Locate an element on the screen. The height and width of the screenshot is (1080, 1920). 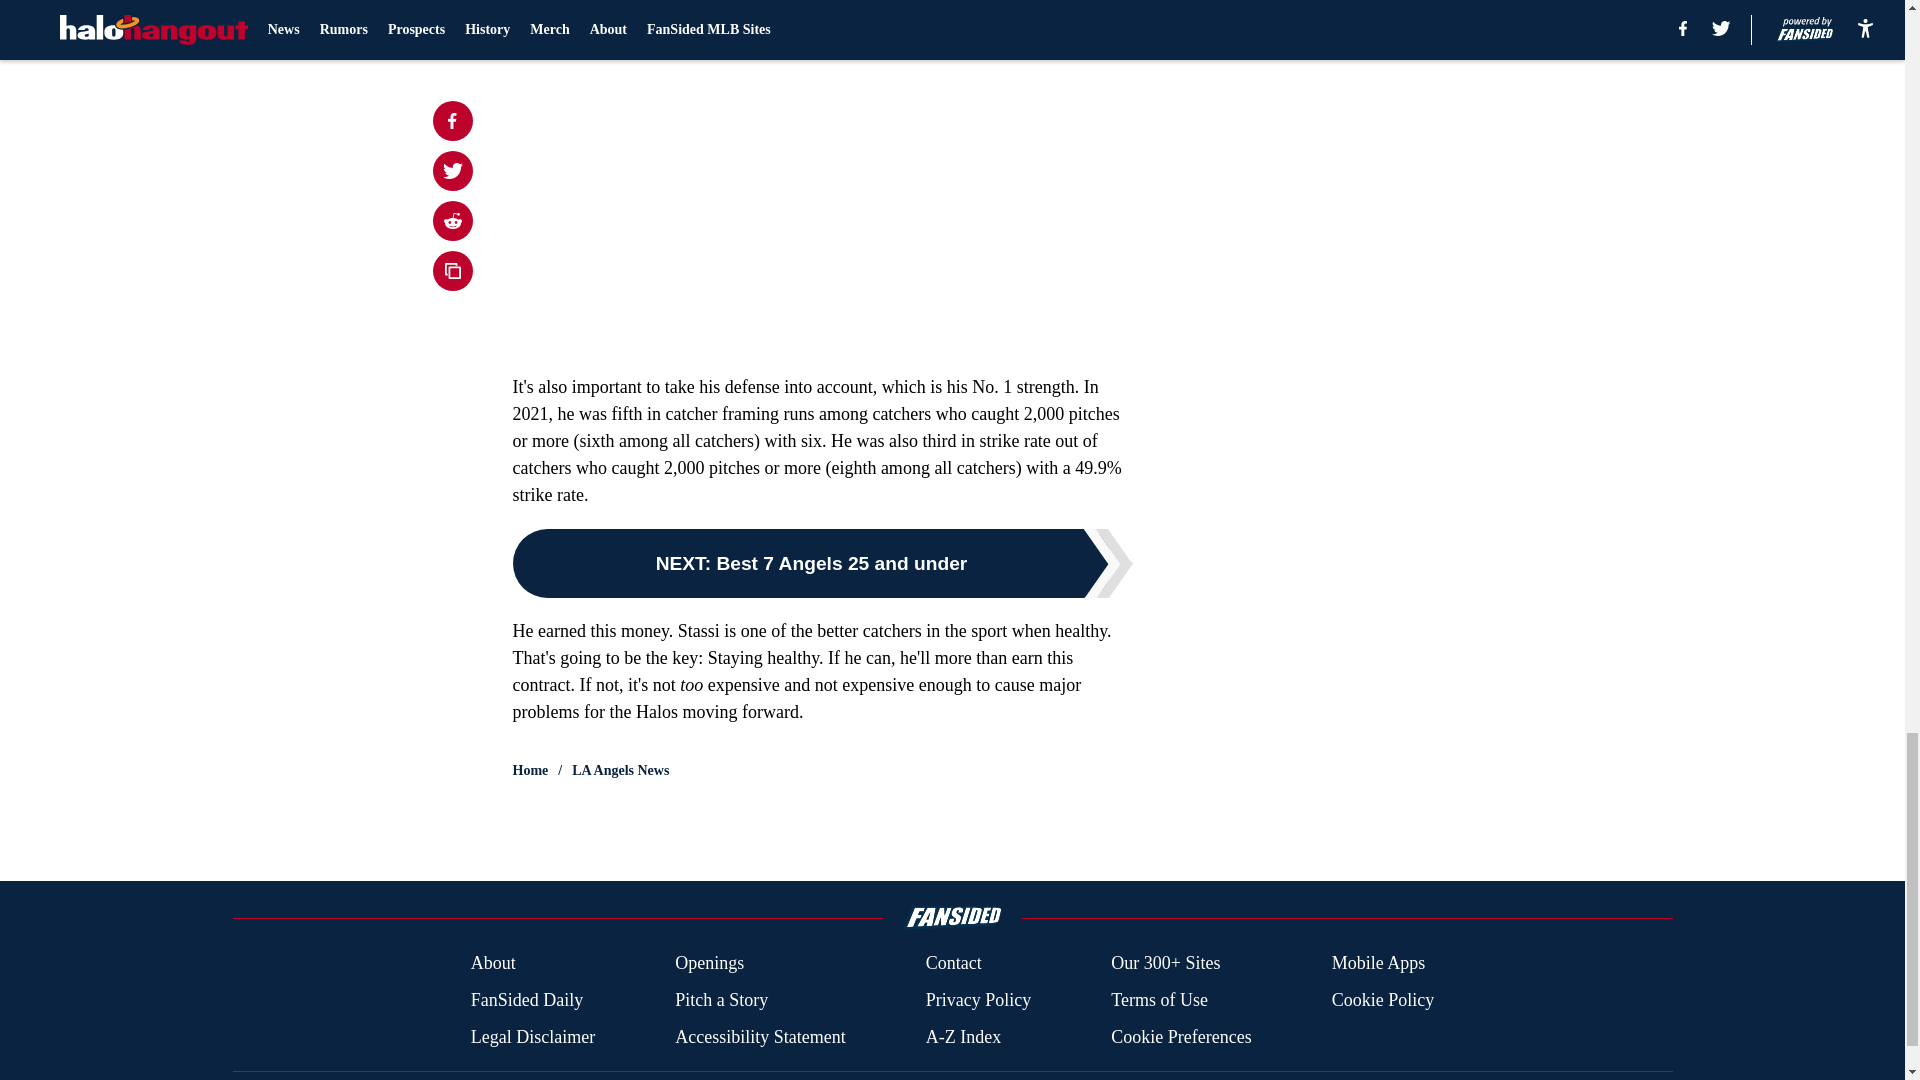
Openings is located at coordinates (710, 964).